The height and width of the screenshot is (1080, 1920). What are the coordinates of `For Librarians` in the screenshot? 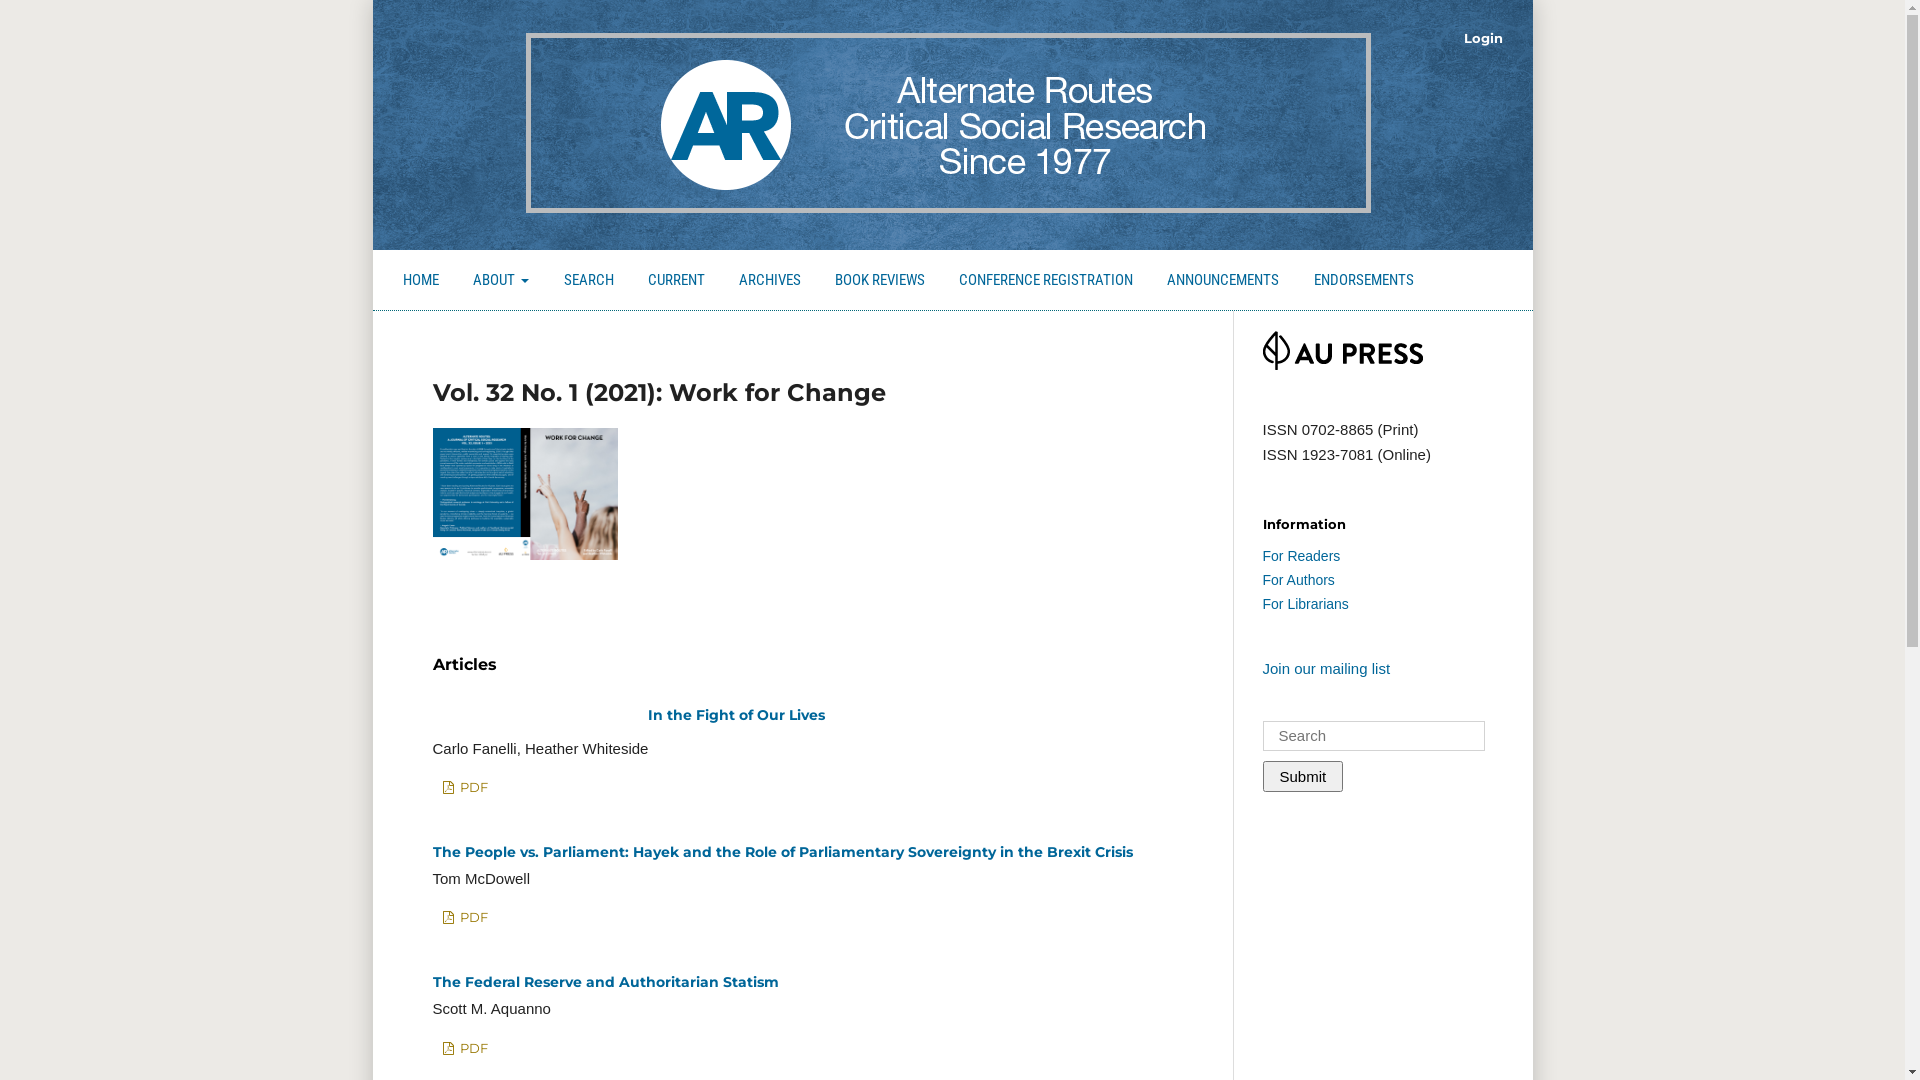 It's located at (1305, 604).